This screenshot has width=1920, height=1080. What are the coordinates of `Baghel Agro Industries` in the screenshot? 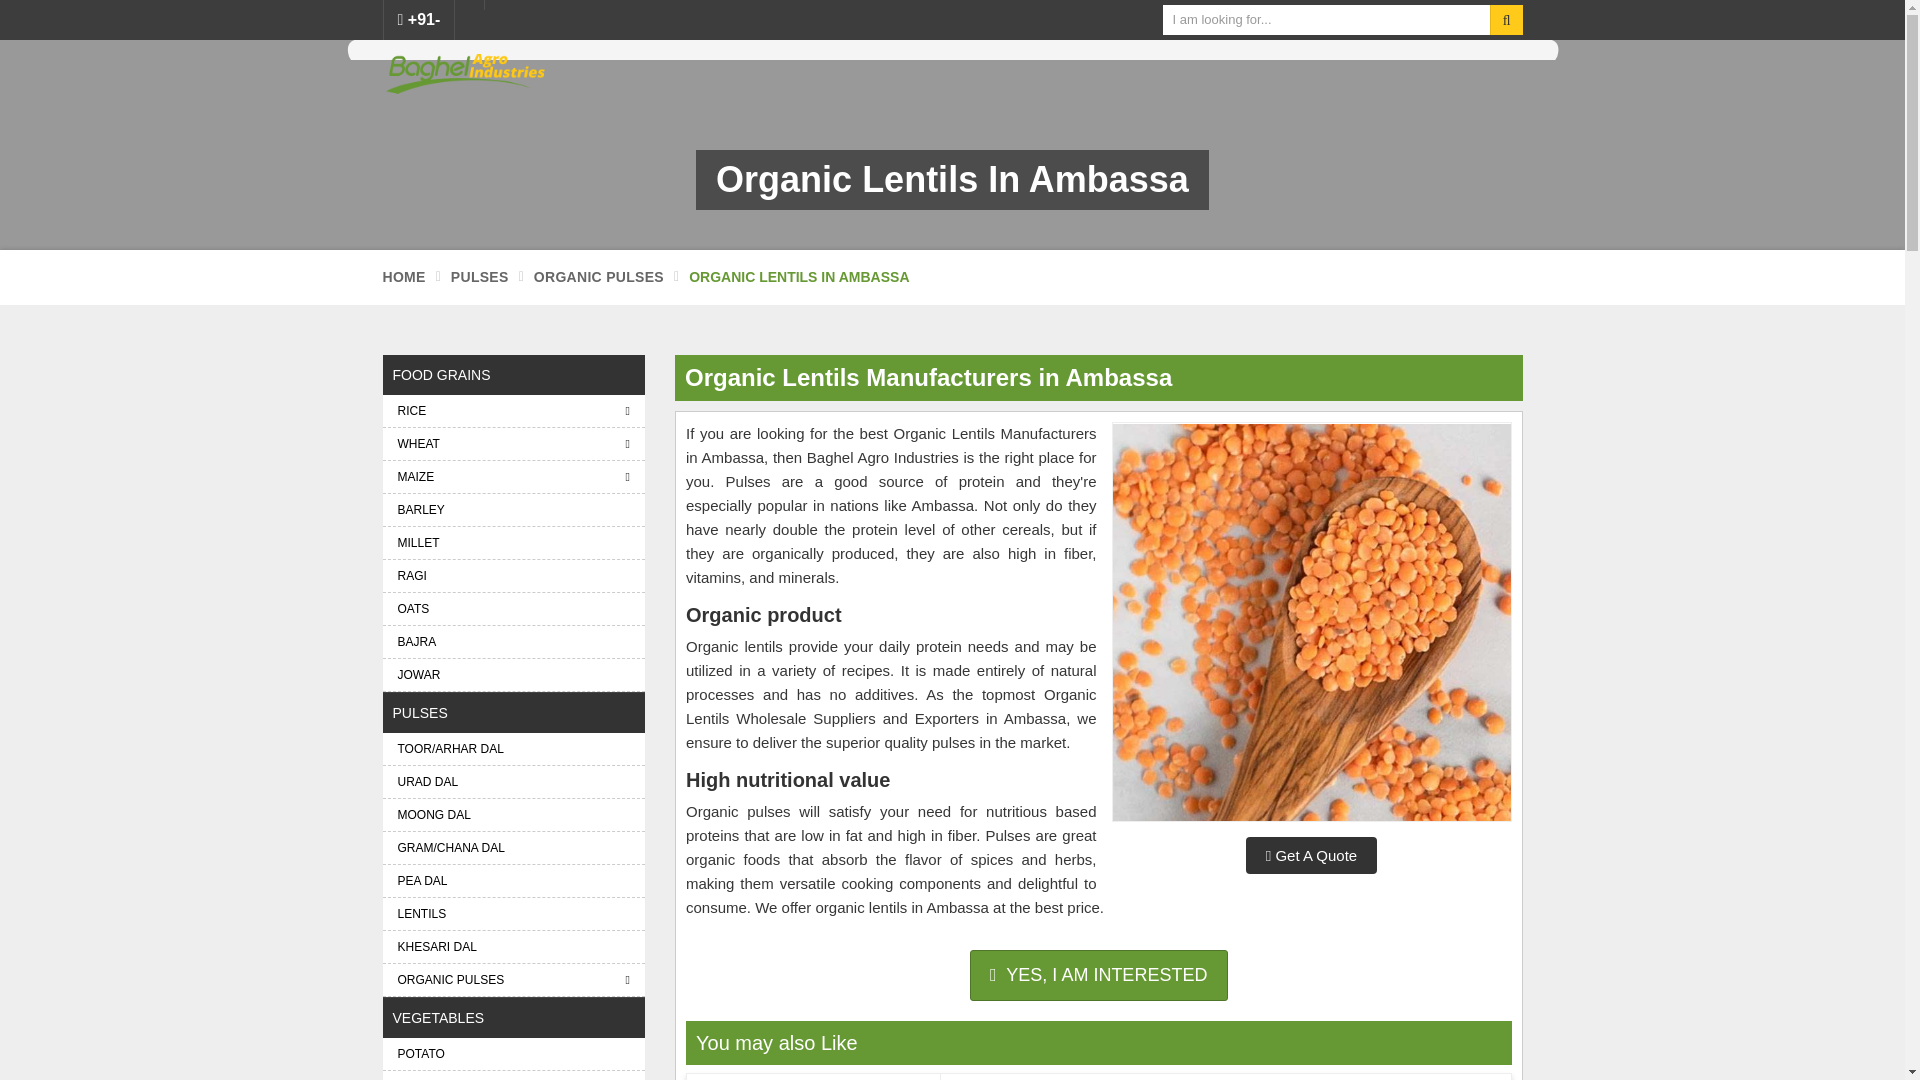 It's located at (464, 73).